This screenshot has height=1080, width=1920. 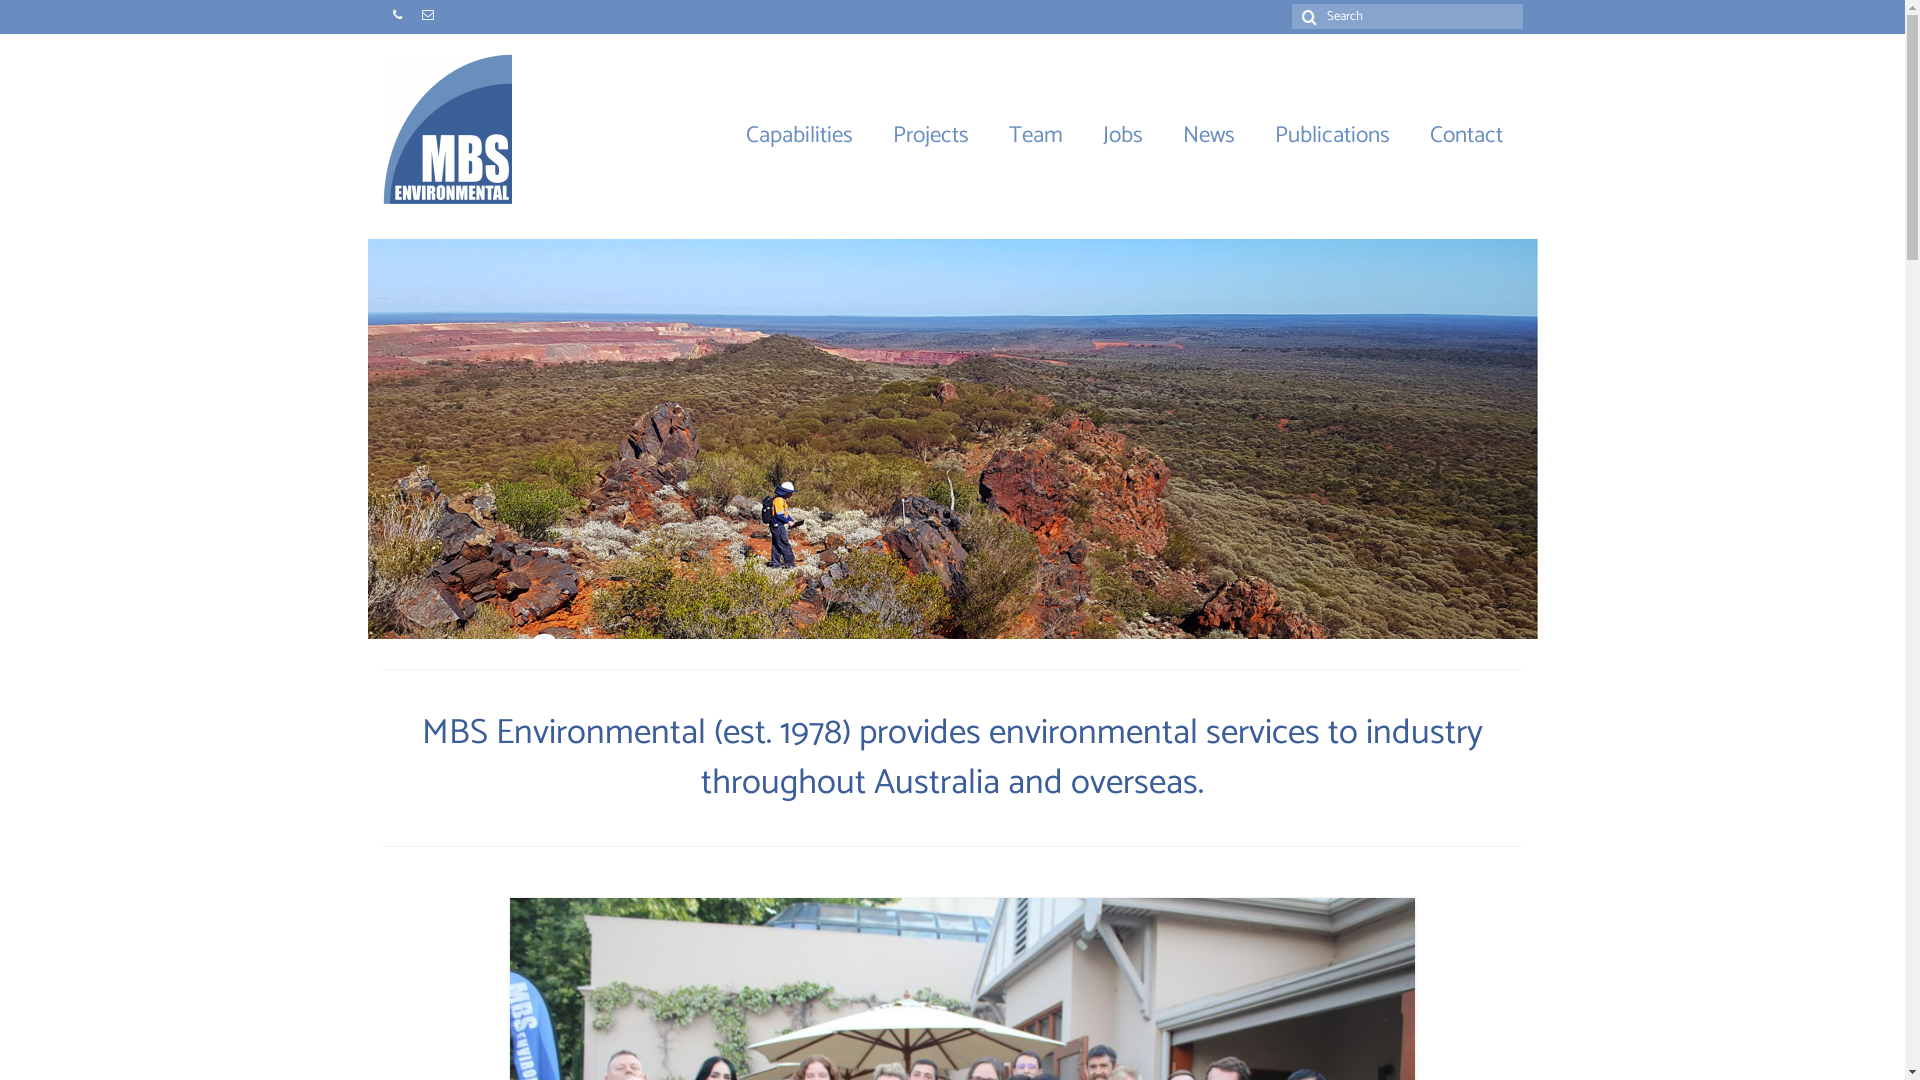 I want to click on Publications, so click(x=1332, y=136).